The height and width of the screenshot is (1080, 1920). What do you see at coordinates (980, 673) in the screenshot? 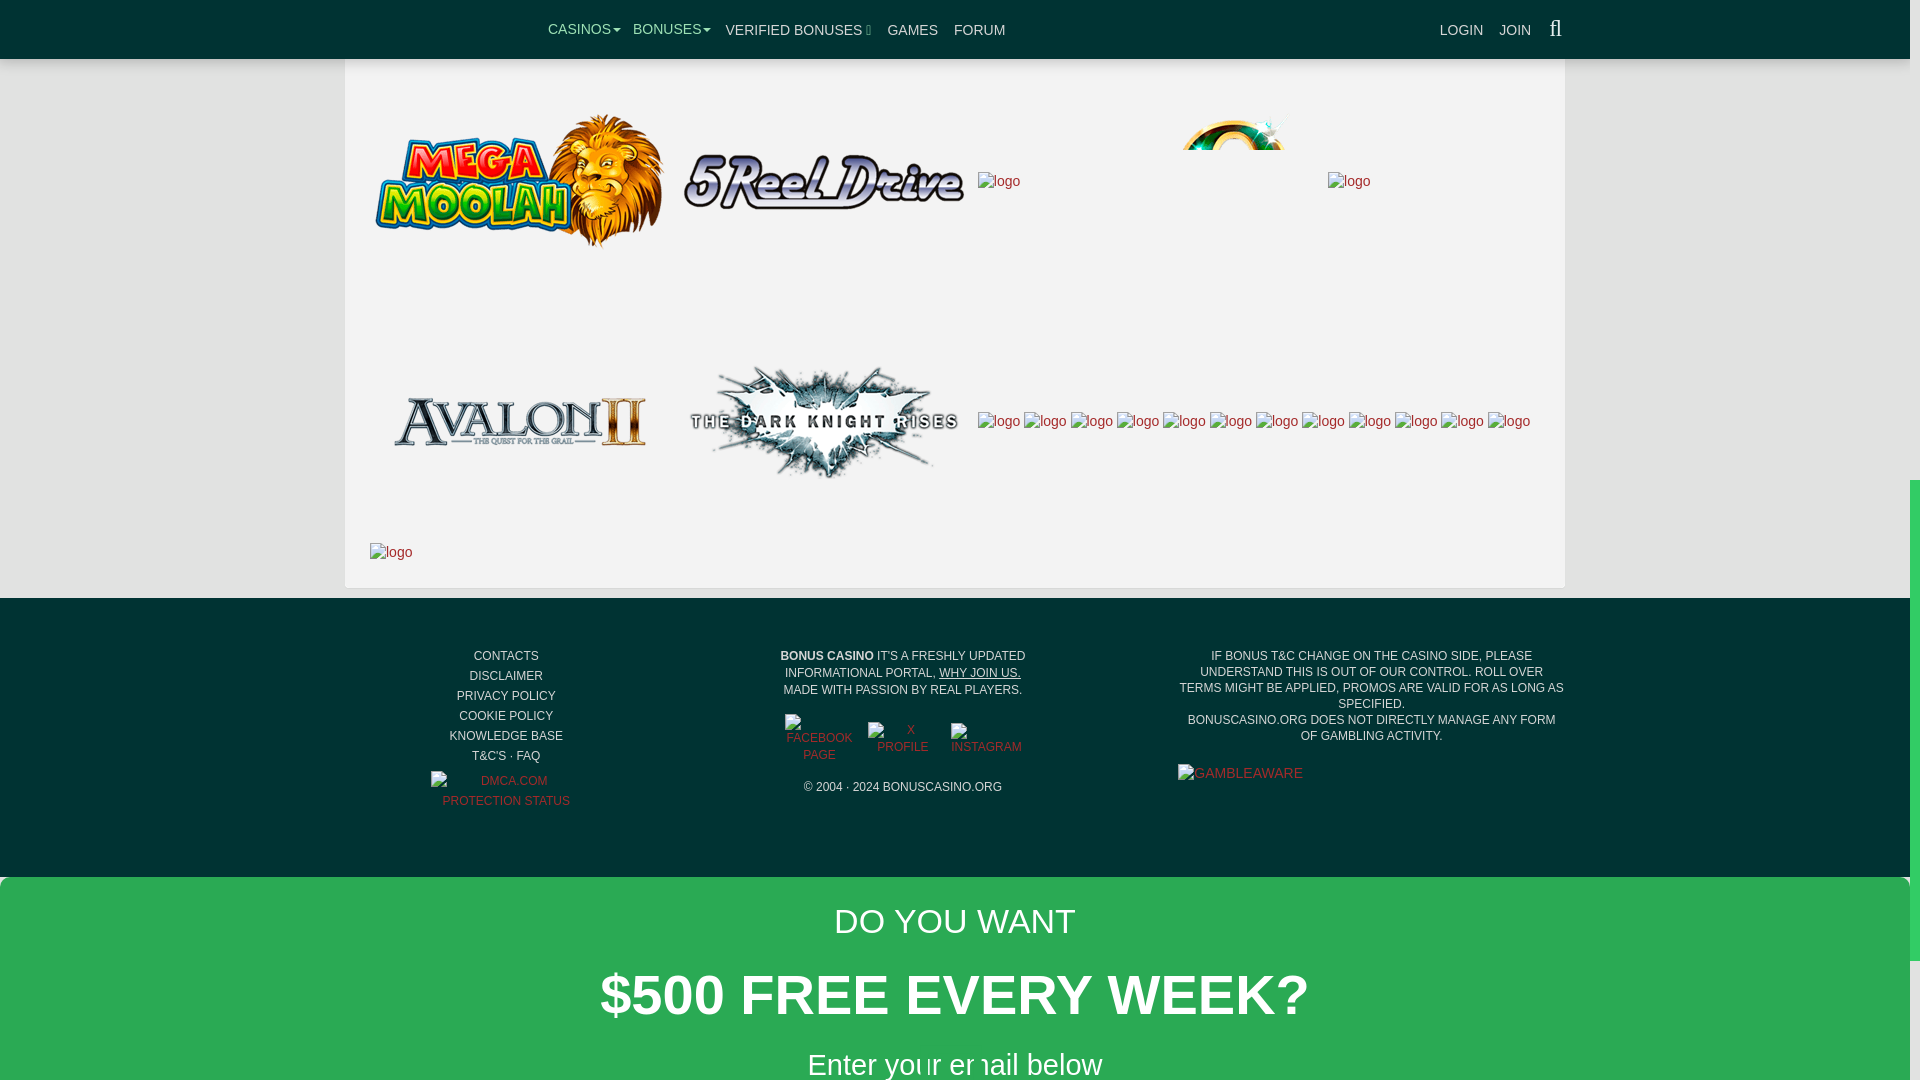
I see `Join Bonus Casino, enjoy the benefits.` at bounding box center [980, 673].